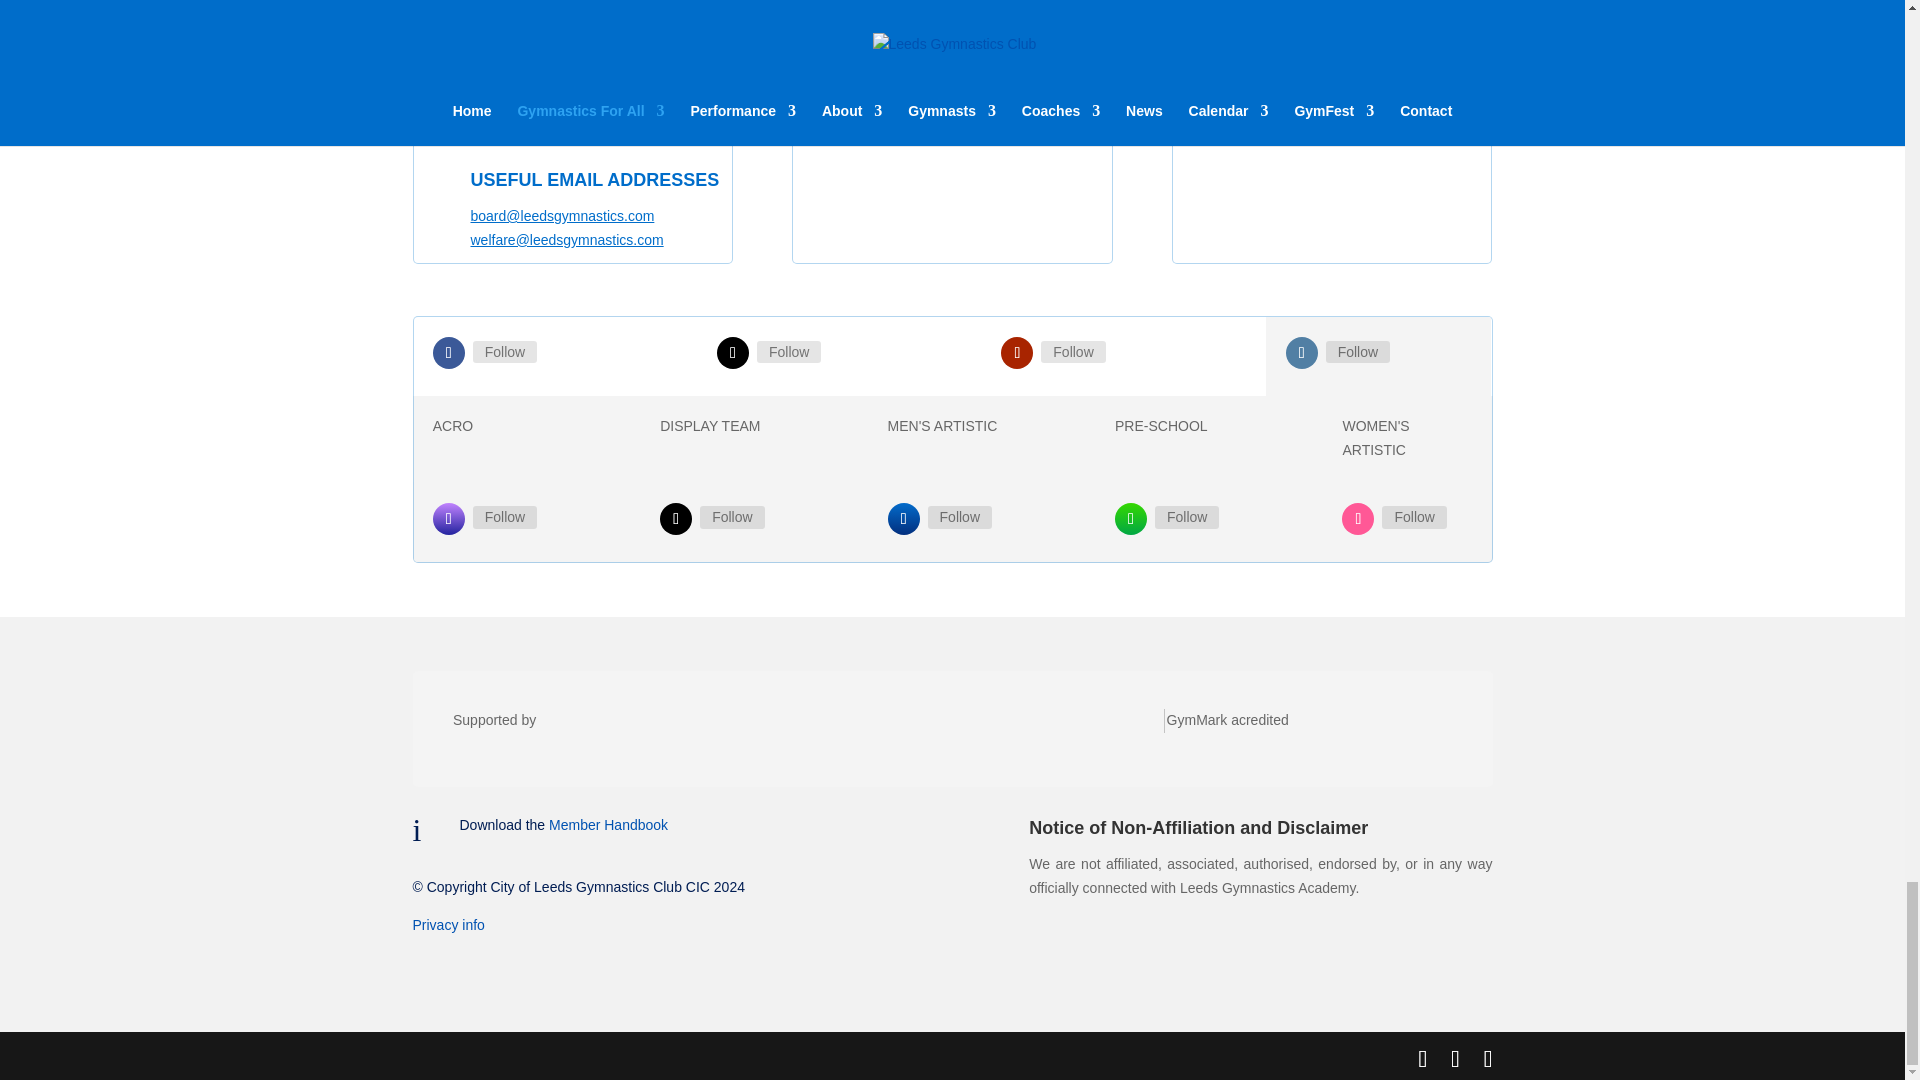 The height and width of the screenshot is (1080, 1920). Describe the element at coordinates (960, 517) in the screenshot. I see `Instagram` at that location.